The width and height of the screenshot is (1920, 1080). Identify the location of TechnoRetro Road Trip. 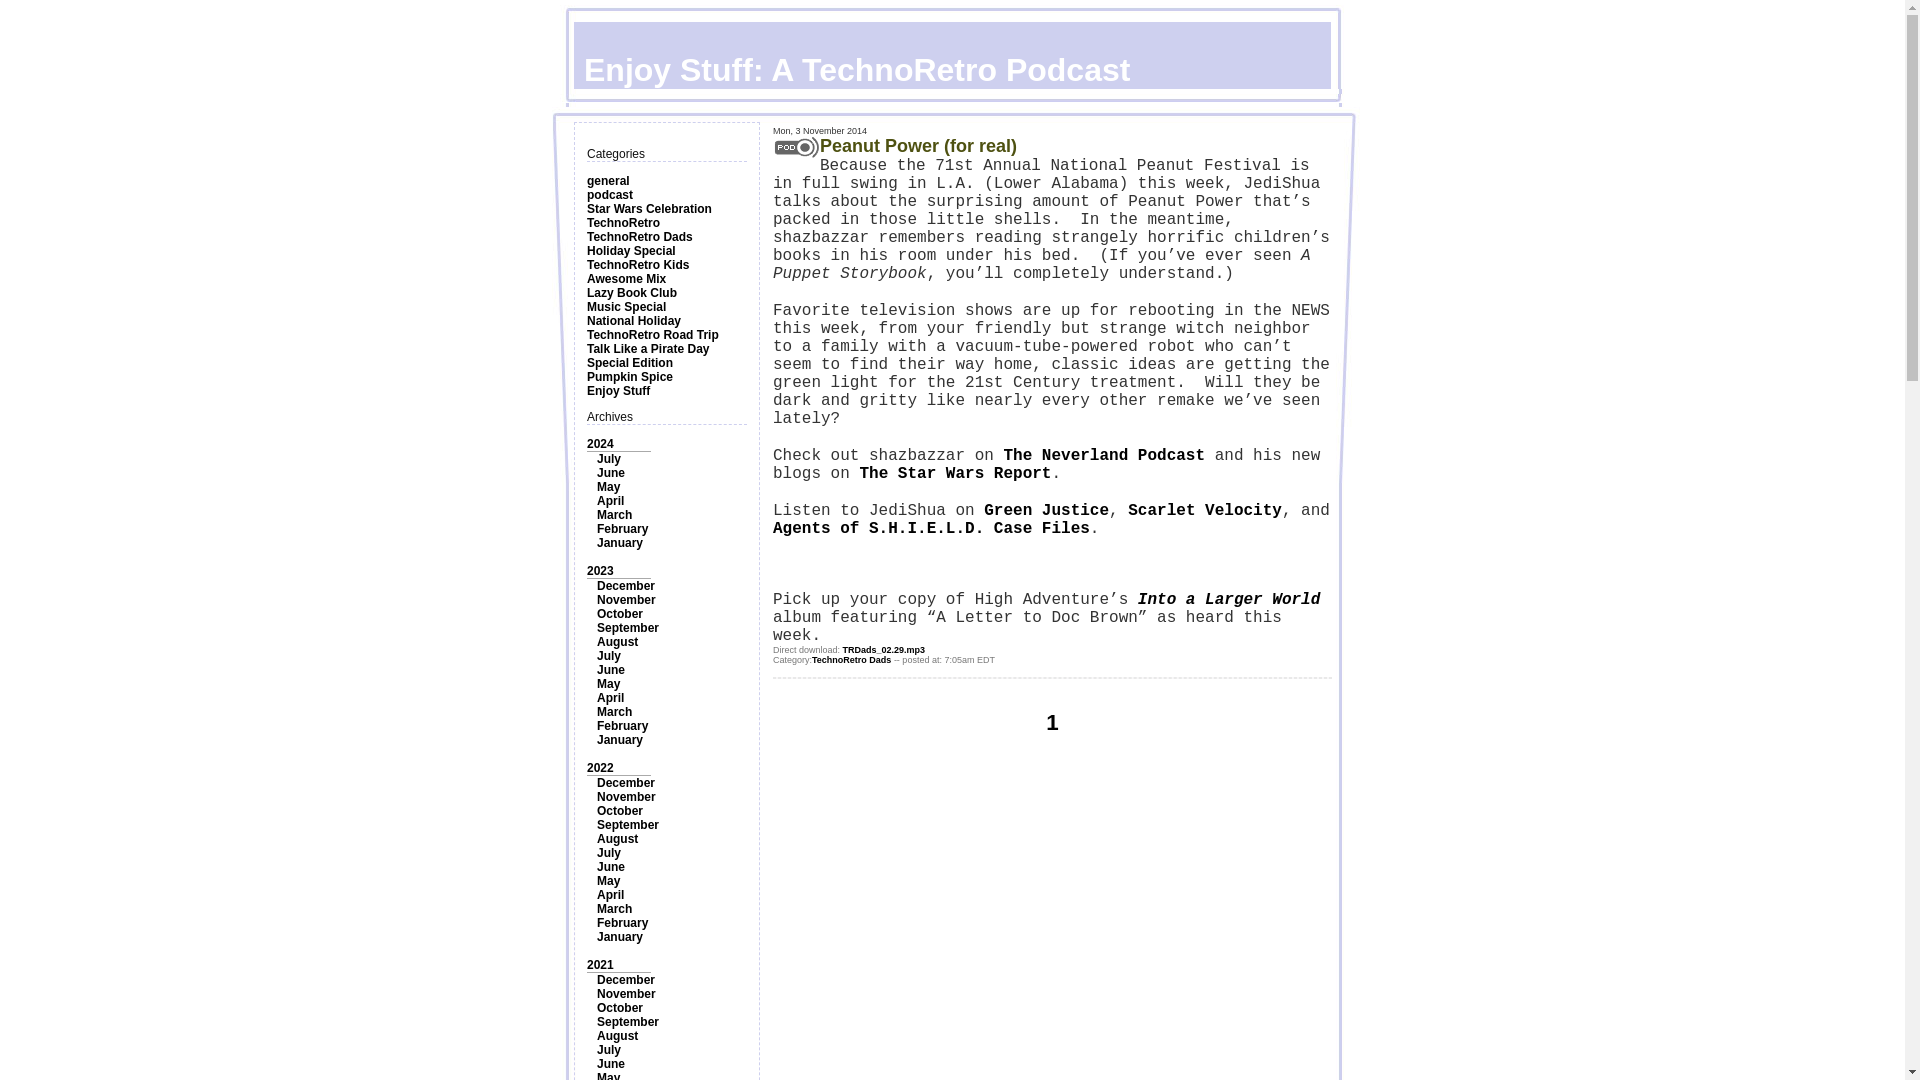
(652, 335).